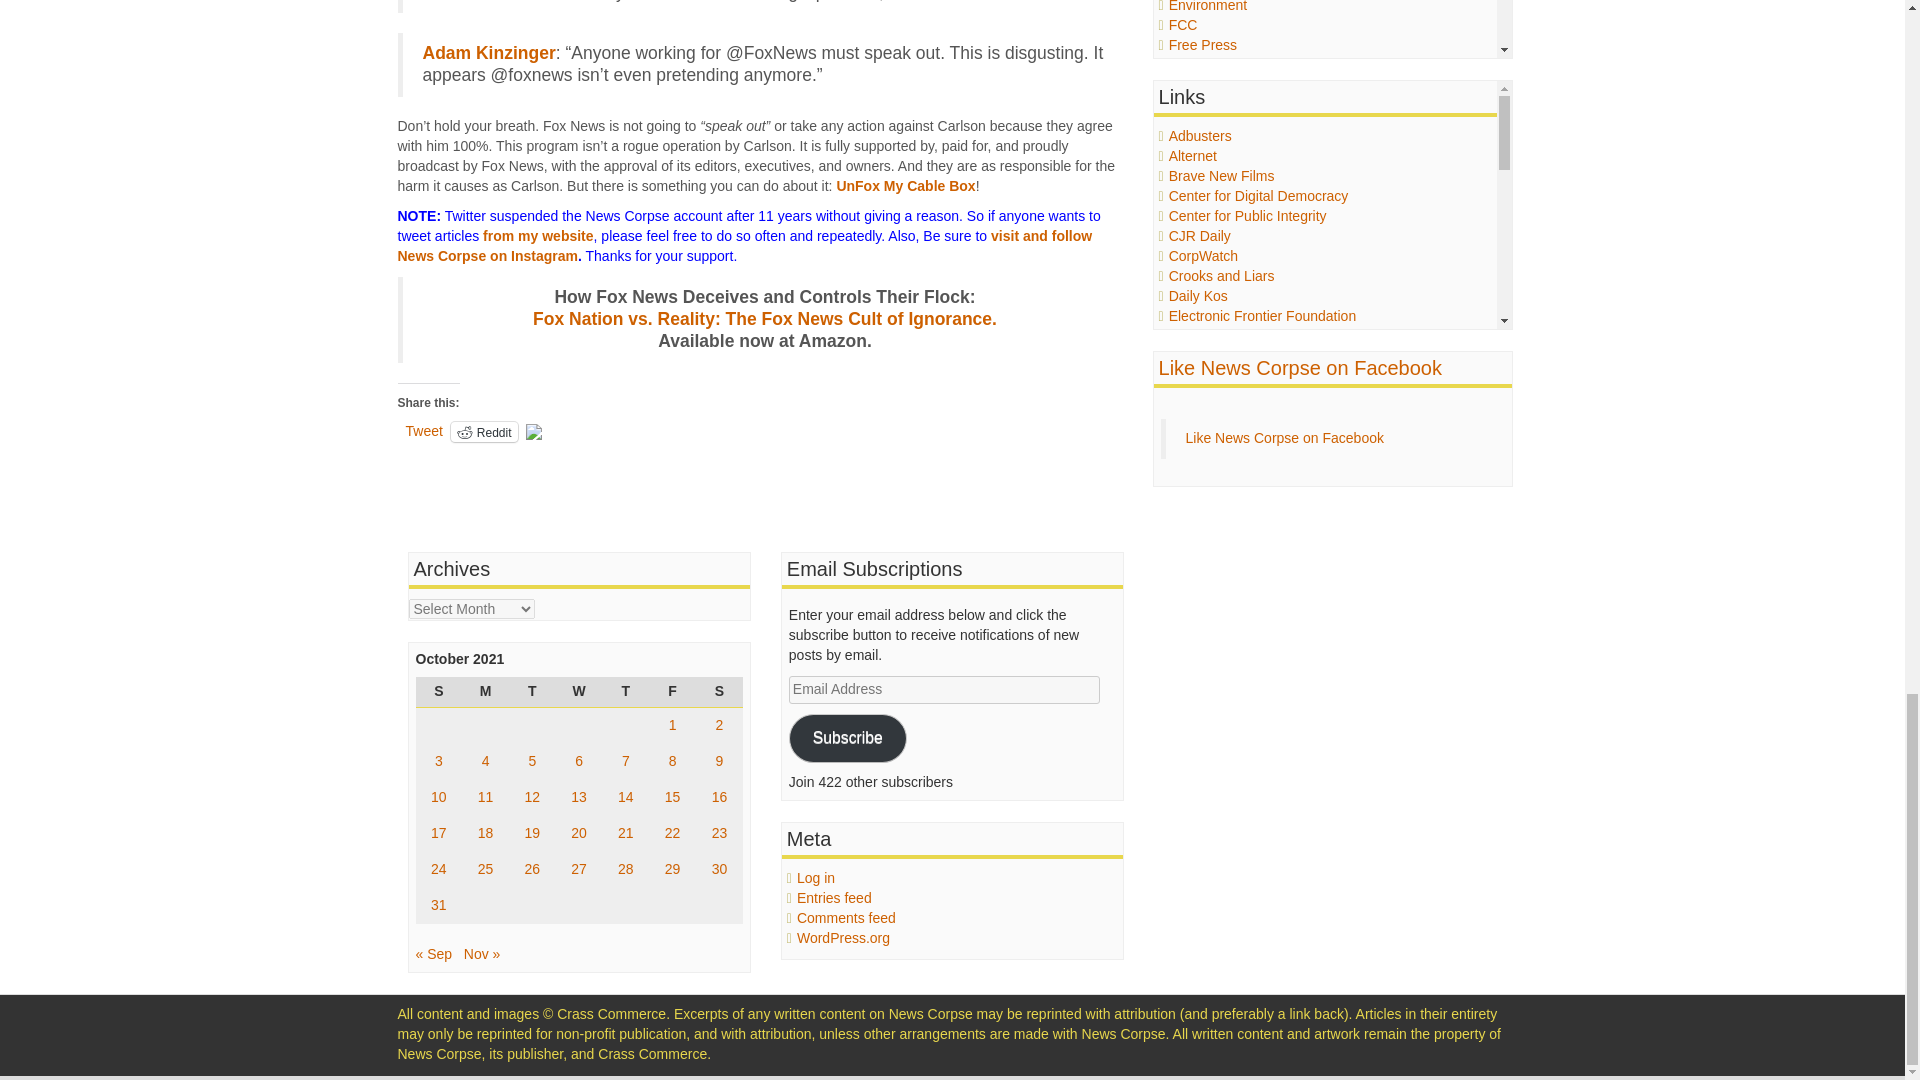 Image resolution: width=1920 pixels, height=1080 pixels. I want to click on Tuesday, so click(532, 692).